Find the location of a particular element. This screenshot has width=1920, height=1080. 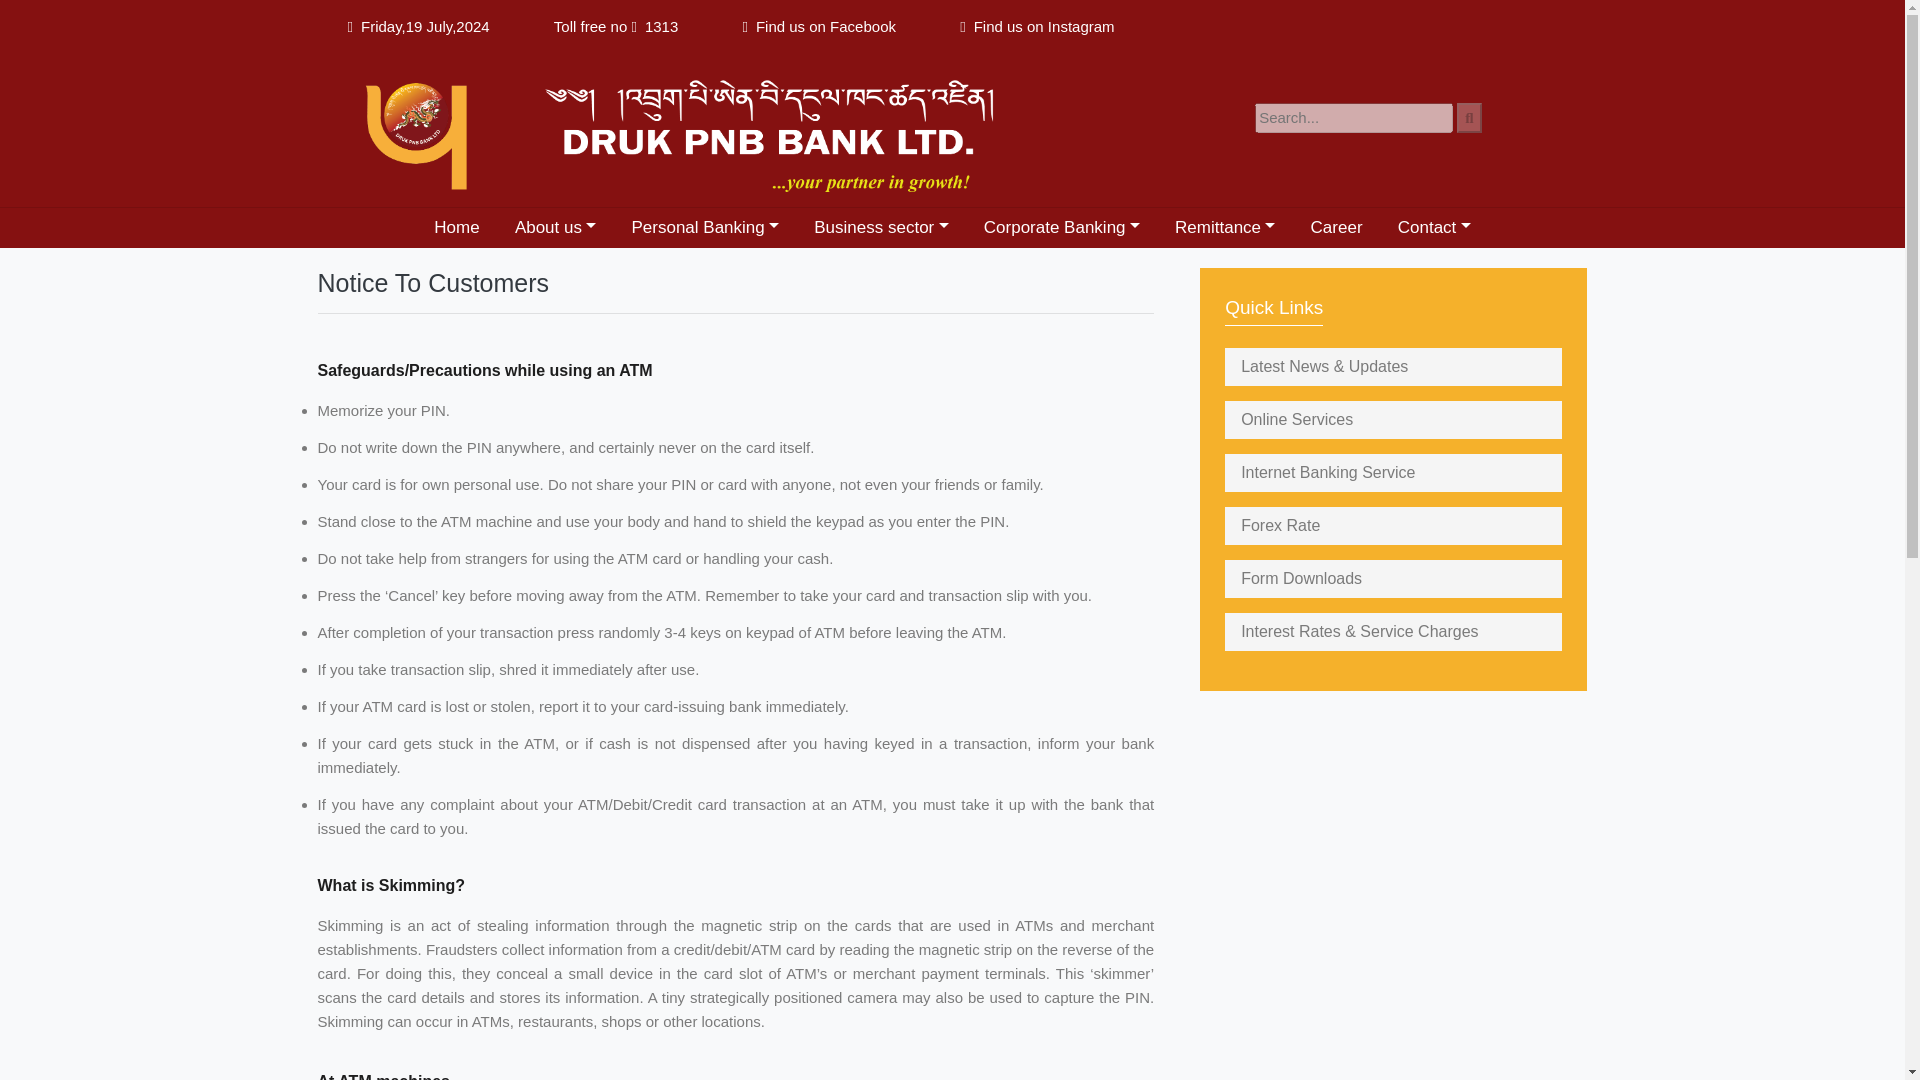

Career is located at coordinates (1336, 228).